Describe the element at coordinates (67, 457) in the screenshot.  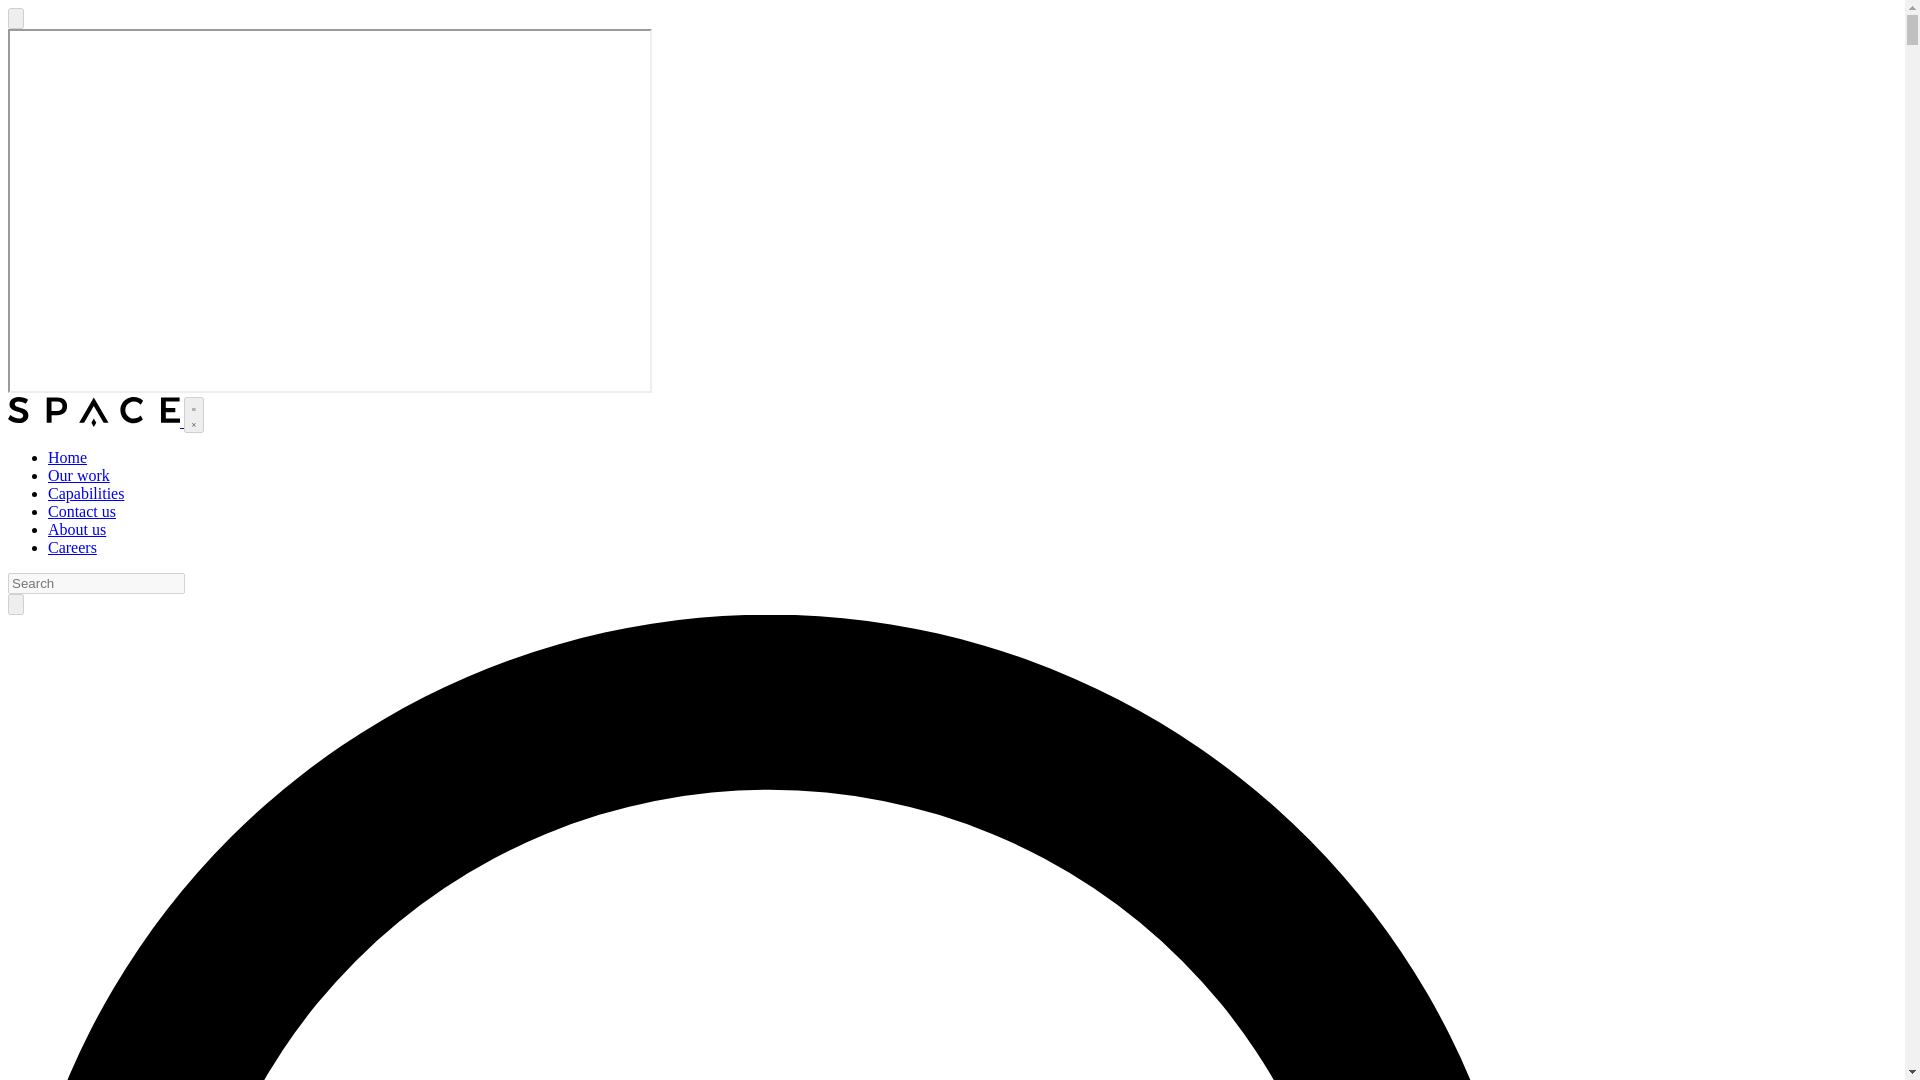
I see `Home` at that location.